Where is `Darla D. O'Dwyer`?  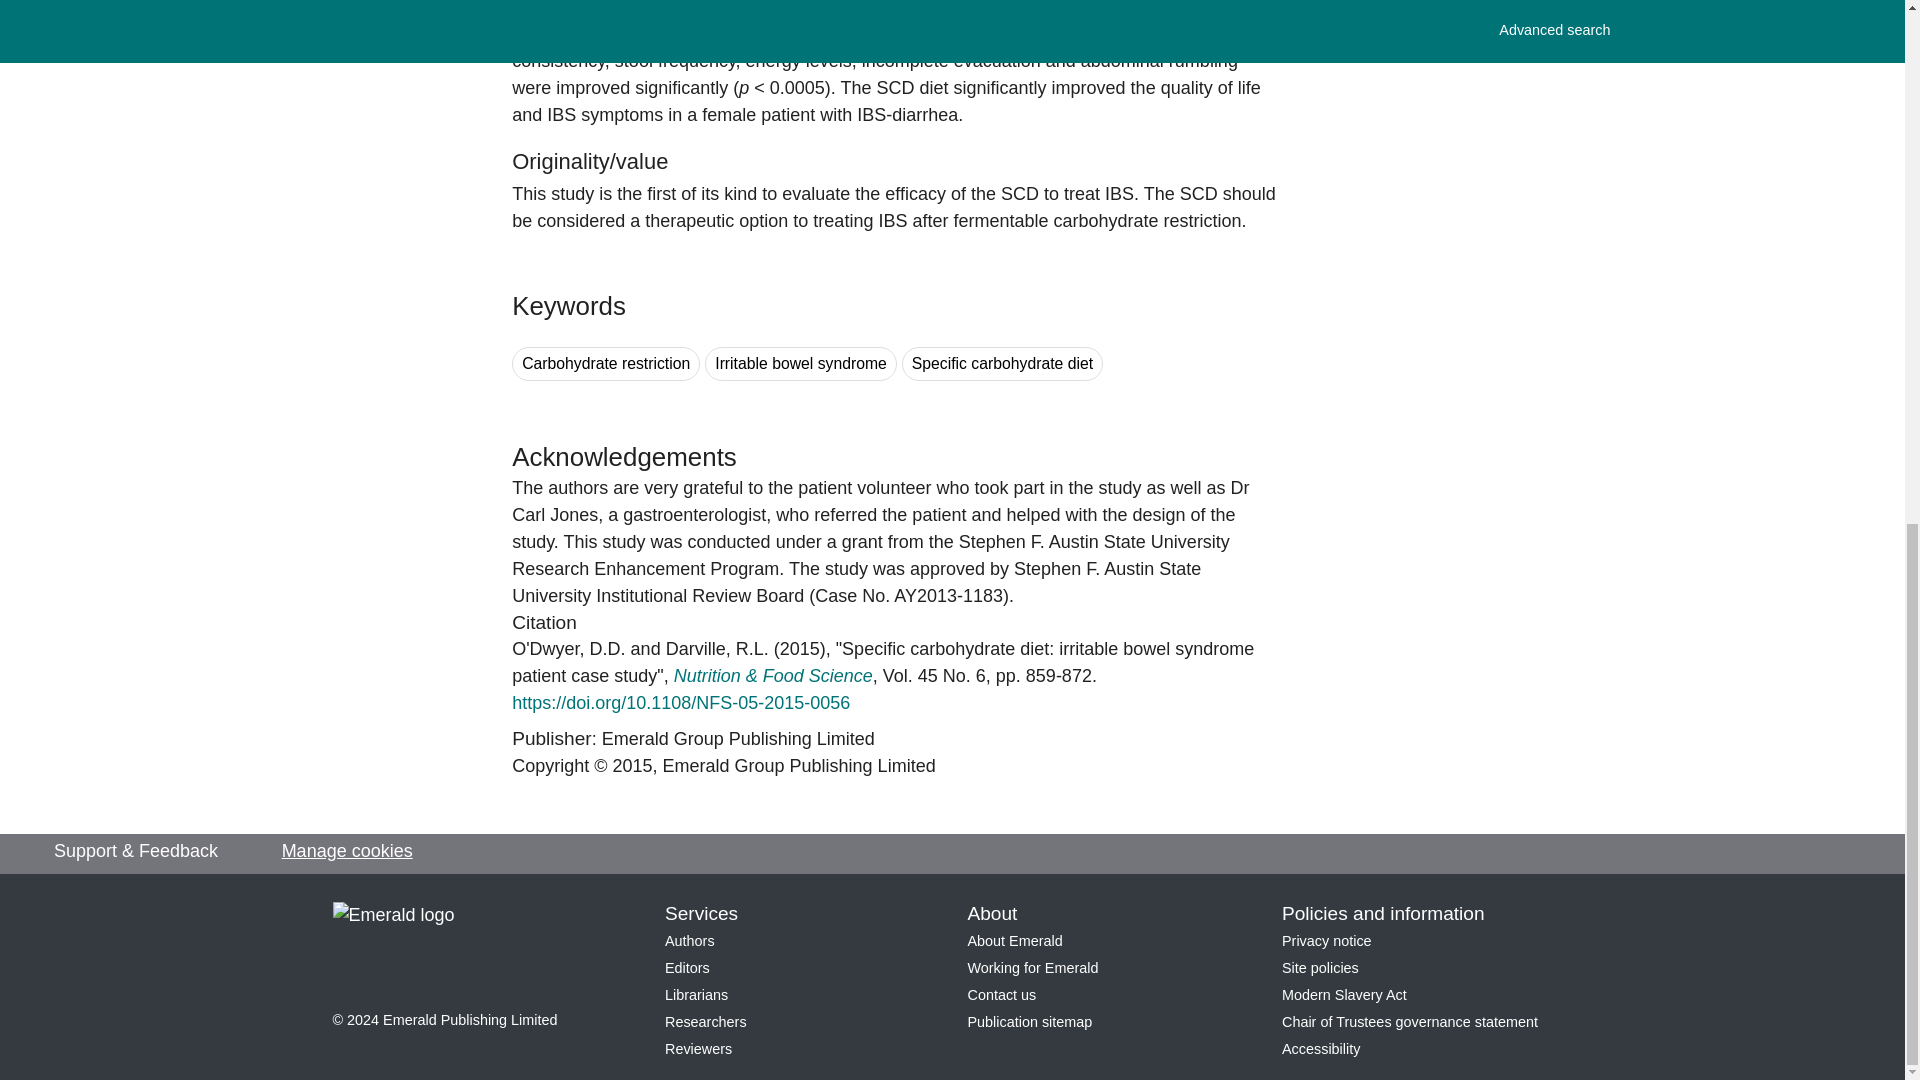
Darla D. O'Dwyer is located at coordinates (568, 648).